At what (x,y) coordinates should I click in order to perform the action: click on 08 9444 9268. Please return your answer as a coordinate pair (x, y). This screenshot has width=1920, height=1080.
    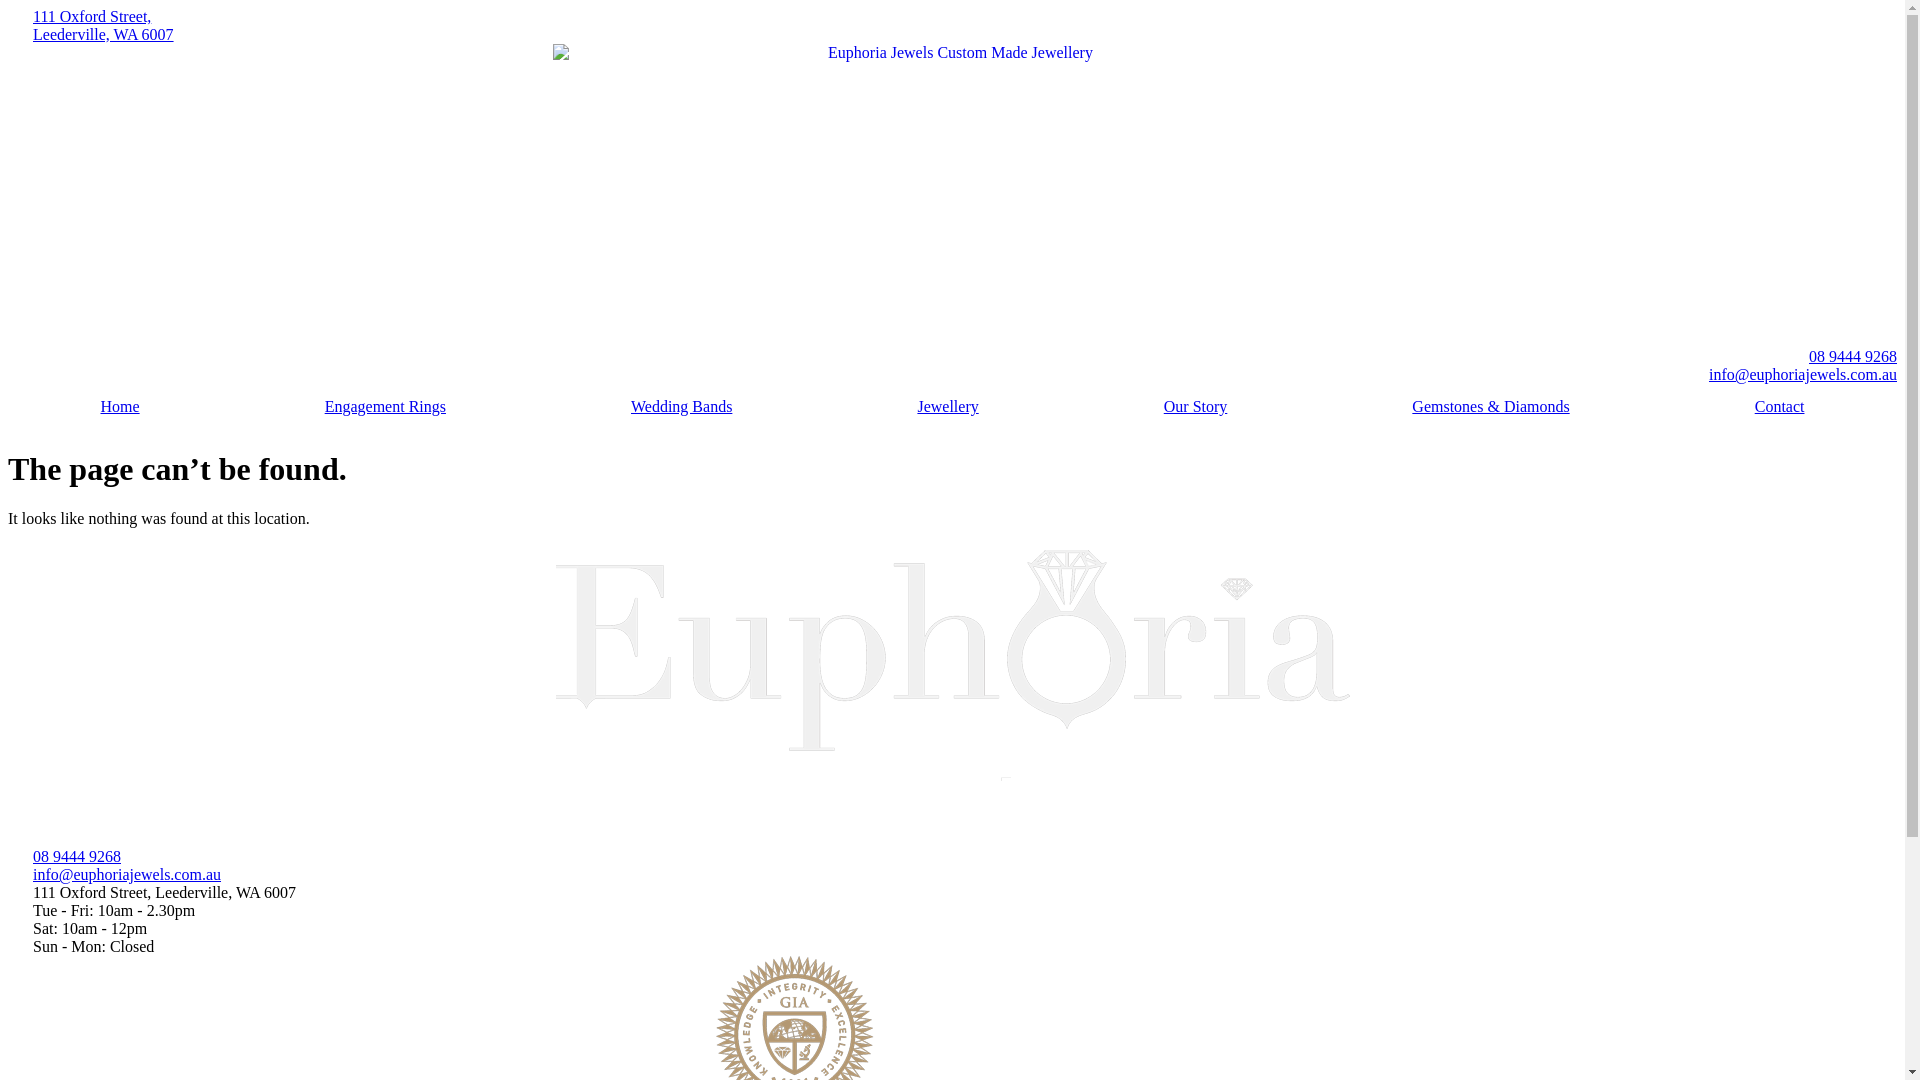
    Looking at the image, I should click on (952, 857).